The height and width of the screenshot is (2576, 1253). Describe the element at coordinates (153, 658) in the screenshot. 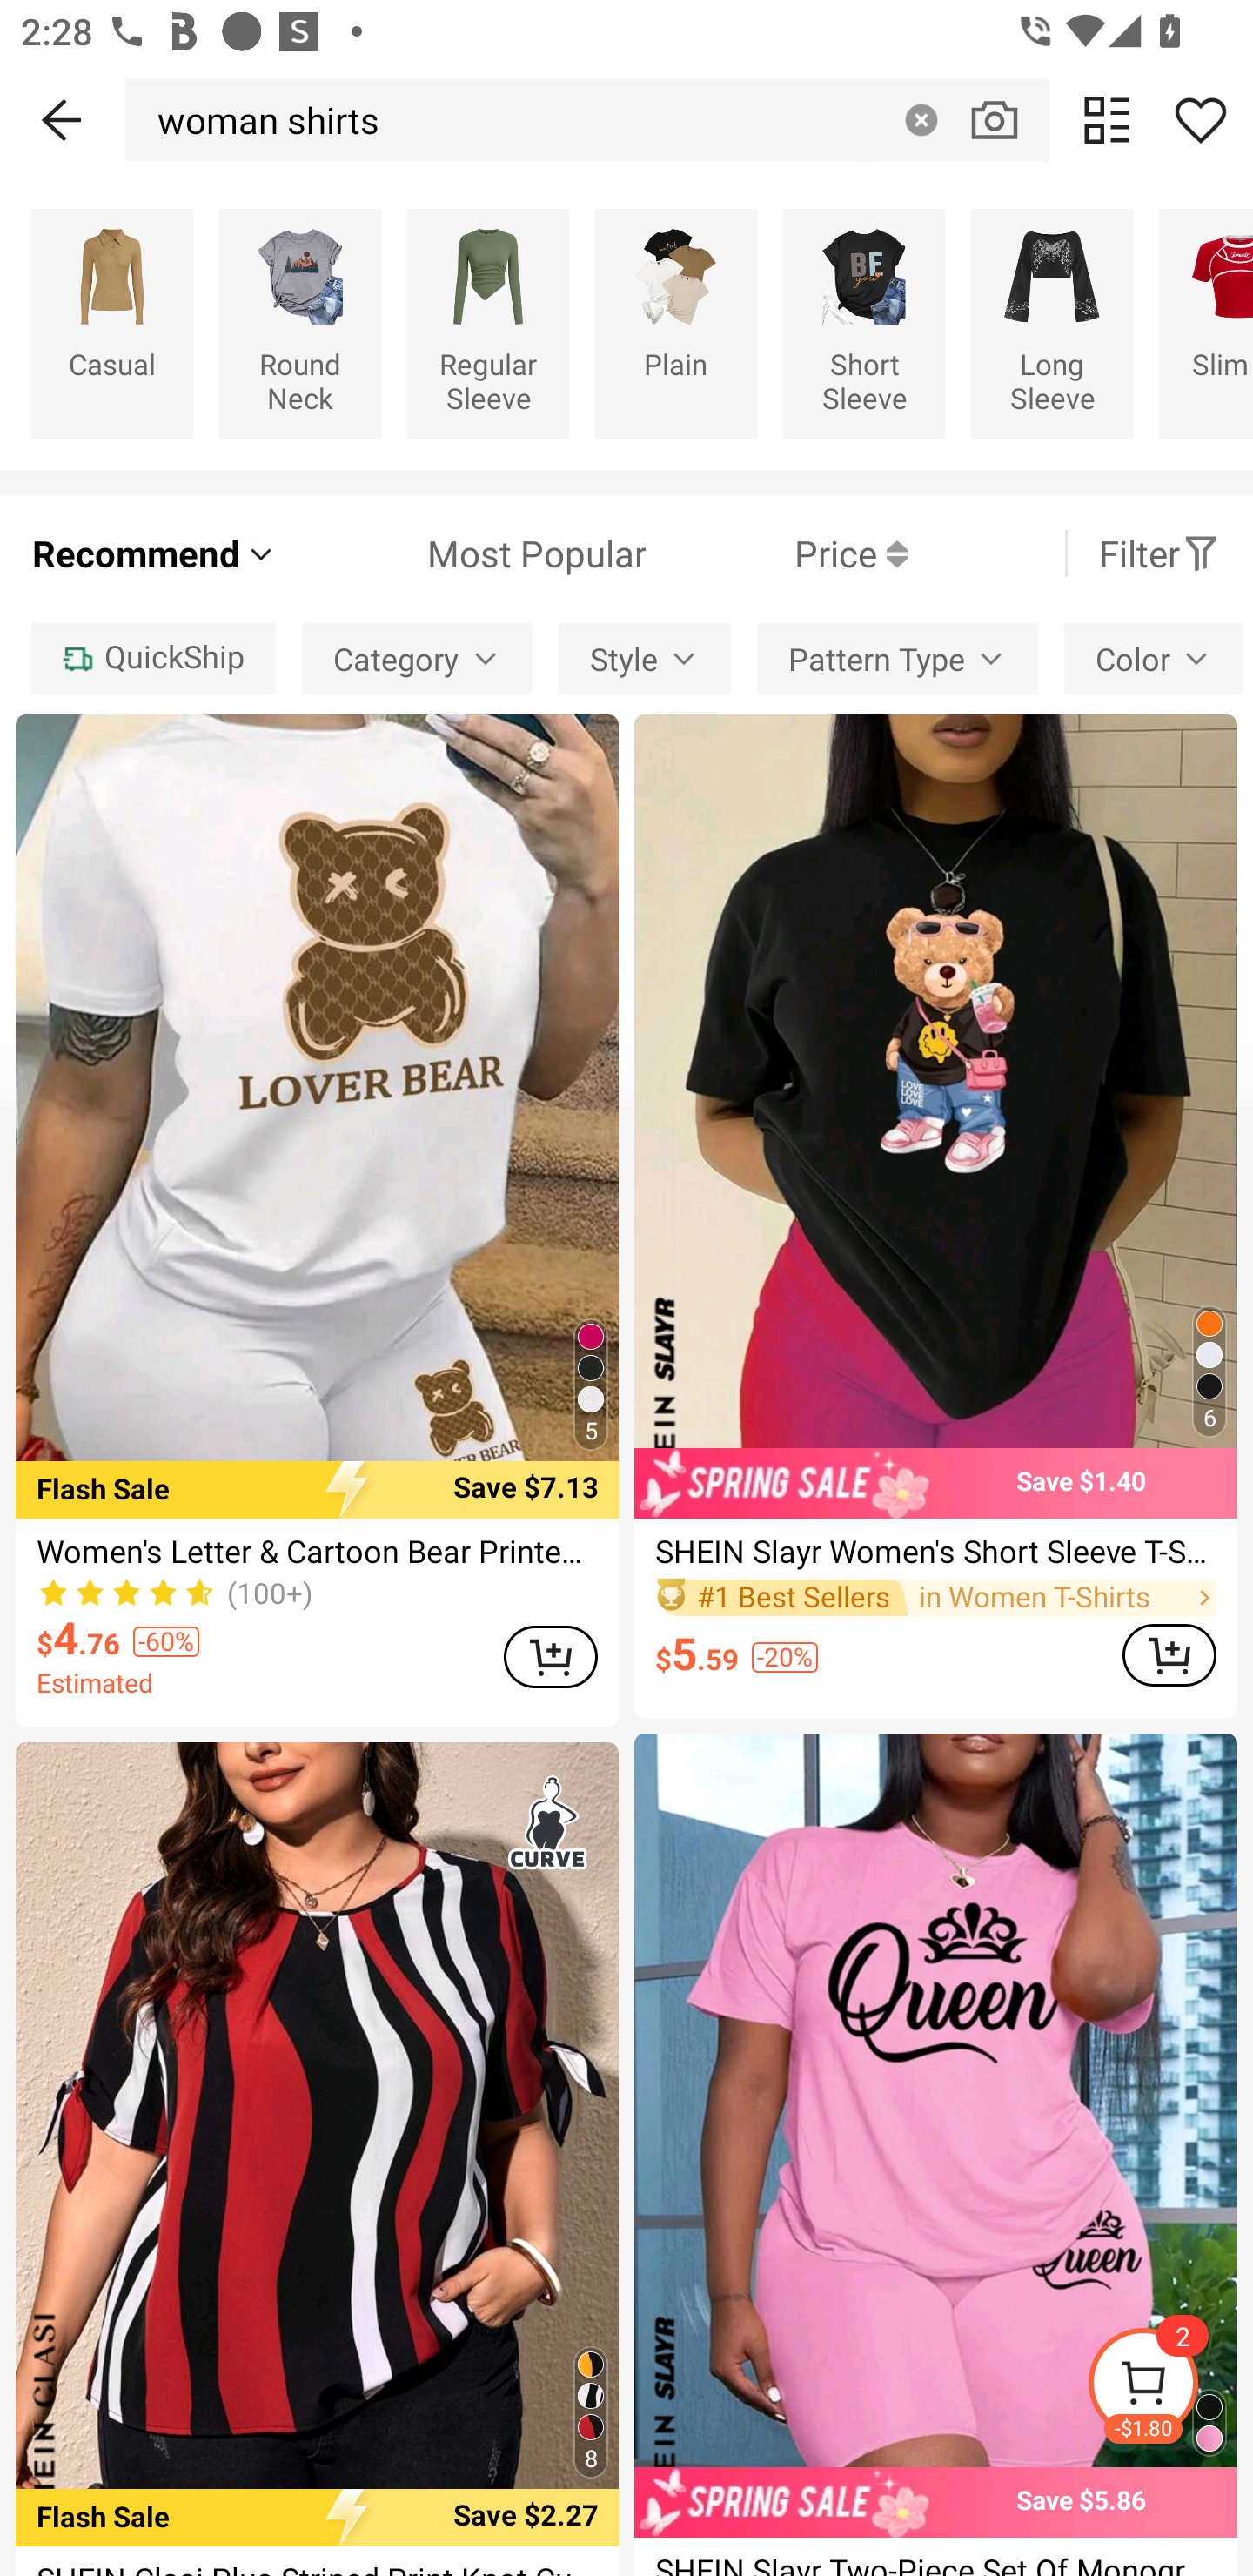

I see `QuickShip` at that location.